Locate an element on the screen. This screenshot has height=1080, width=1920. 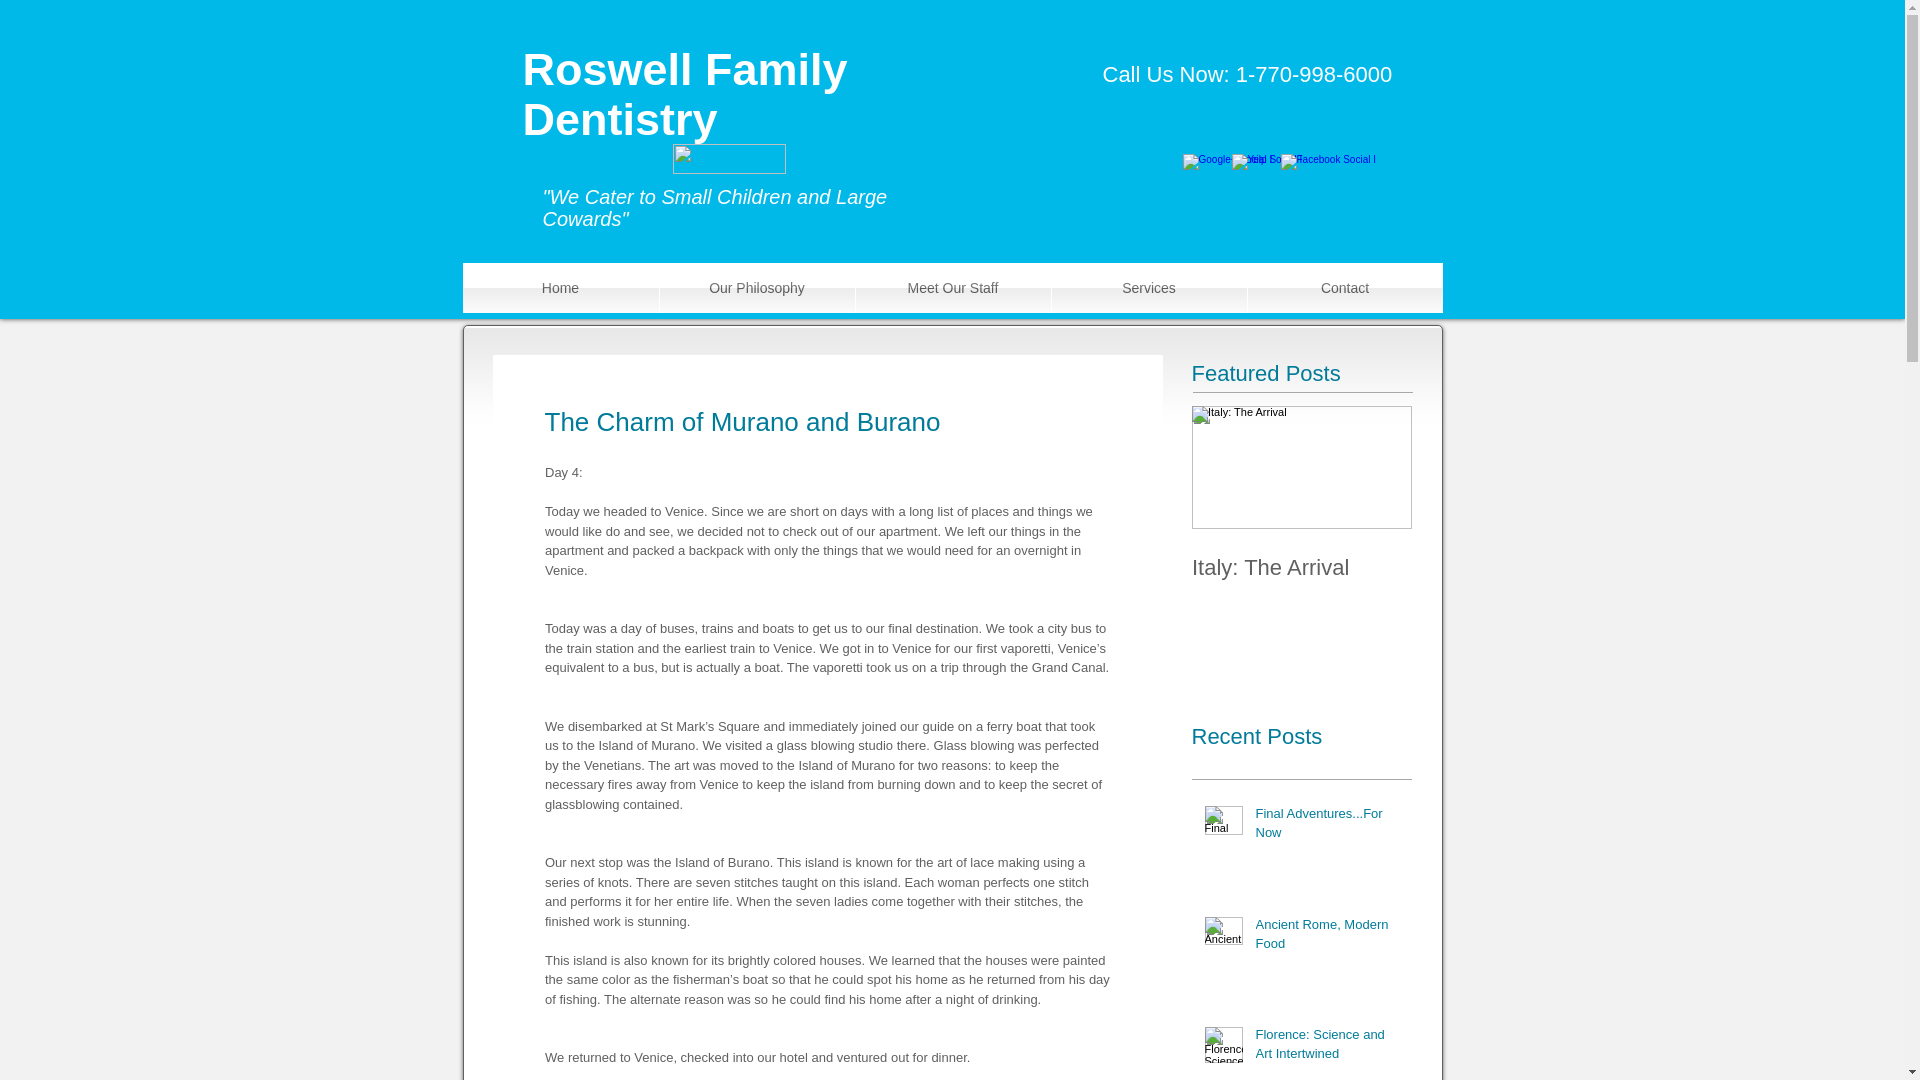
Services is located at coordinates (1149, 288).